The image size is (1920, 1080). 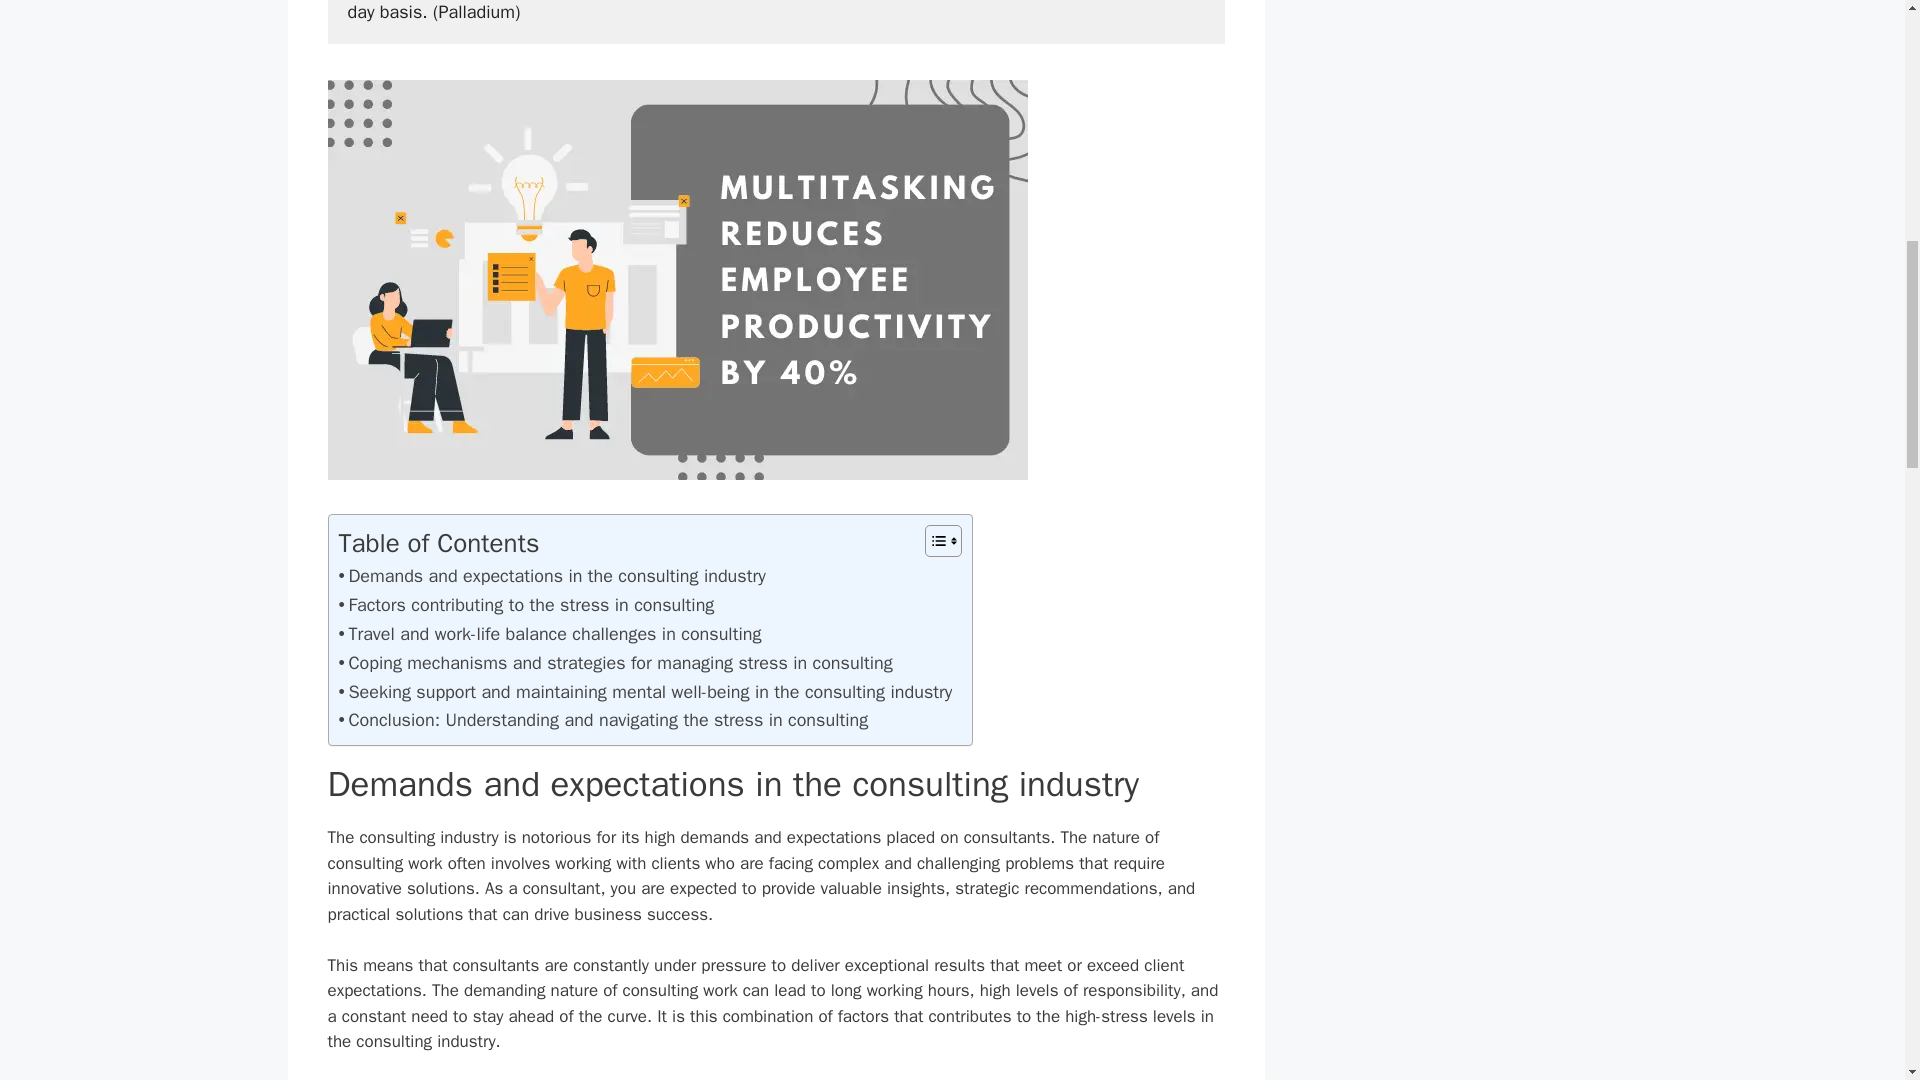 What do you see at coordinates (548, 634) in the screenshot?
I see `Travel and work-life balance challenges in consulting` at bounding box center [548, 634].